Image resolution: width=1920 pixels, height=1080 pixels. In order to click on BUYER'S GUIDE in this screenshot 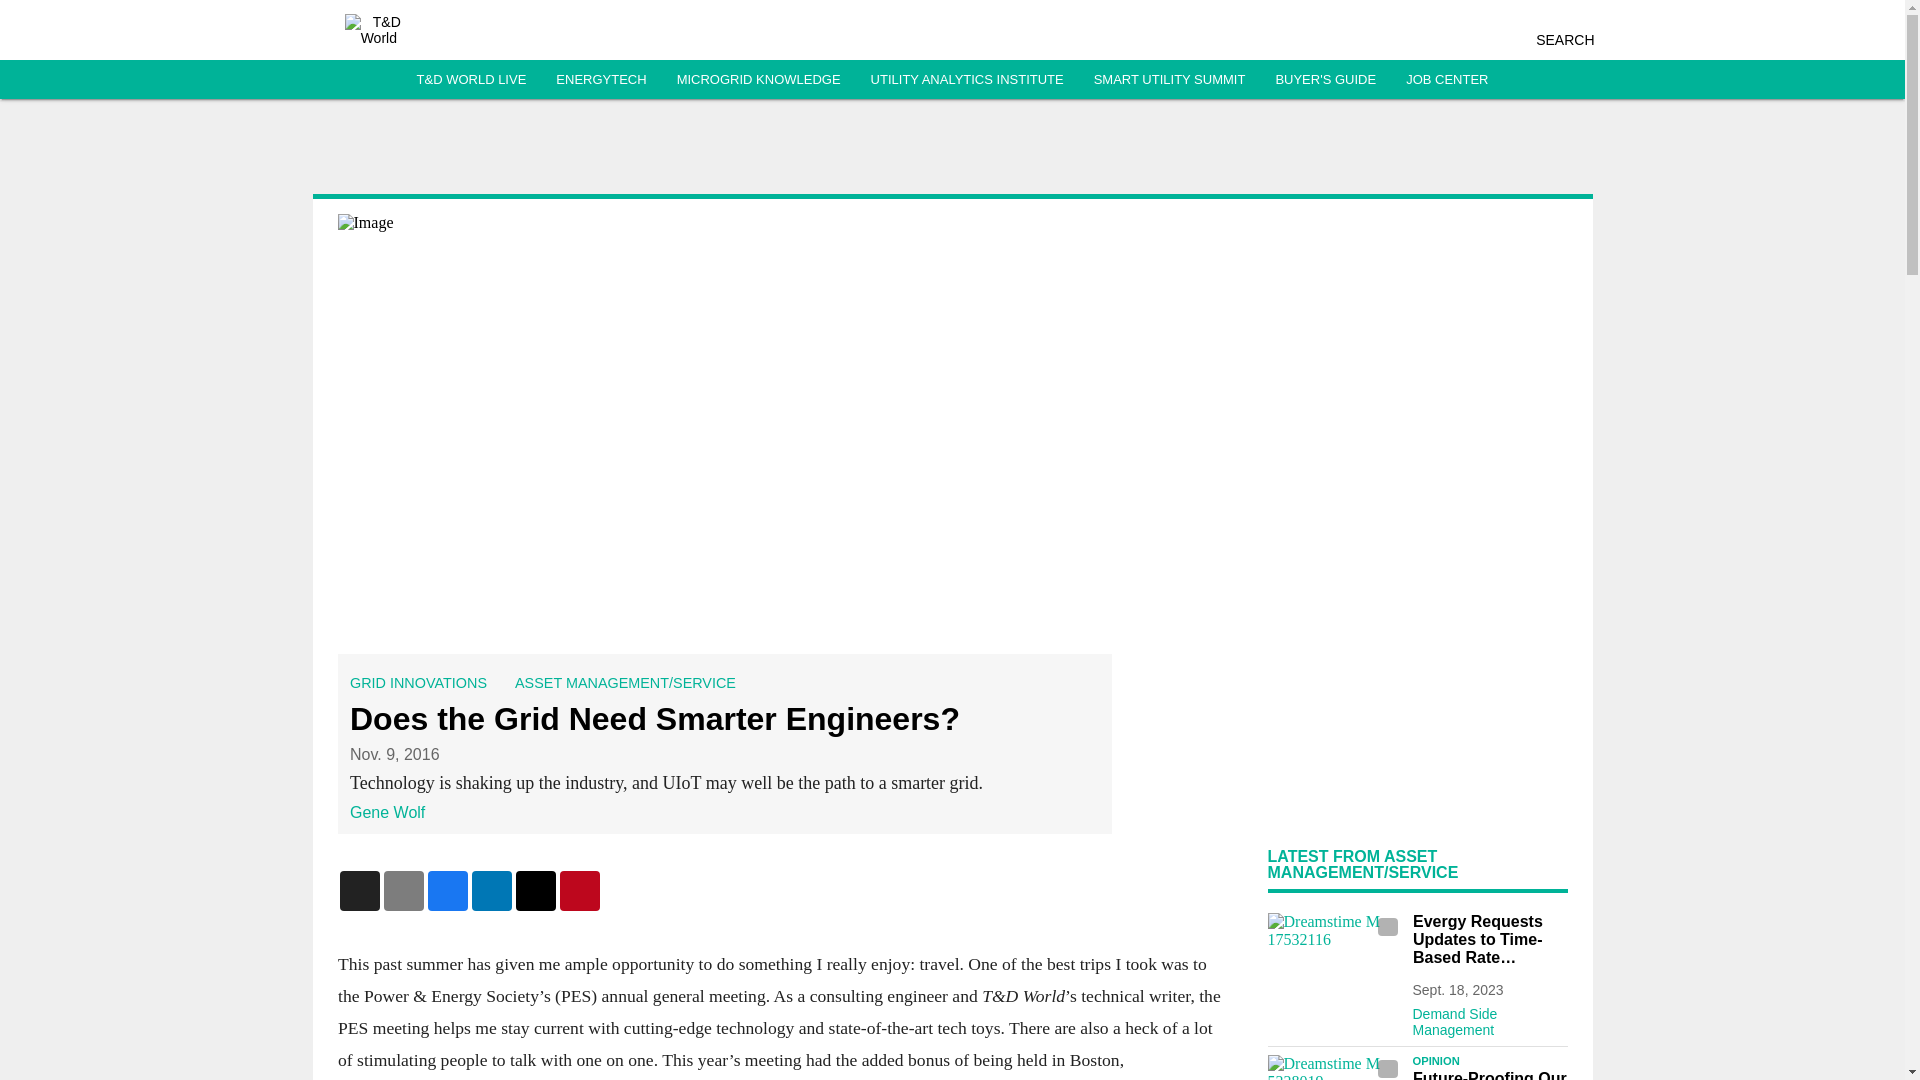, I will do `click(1325, 80)`.